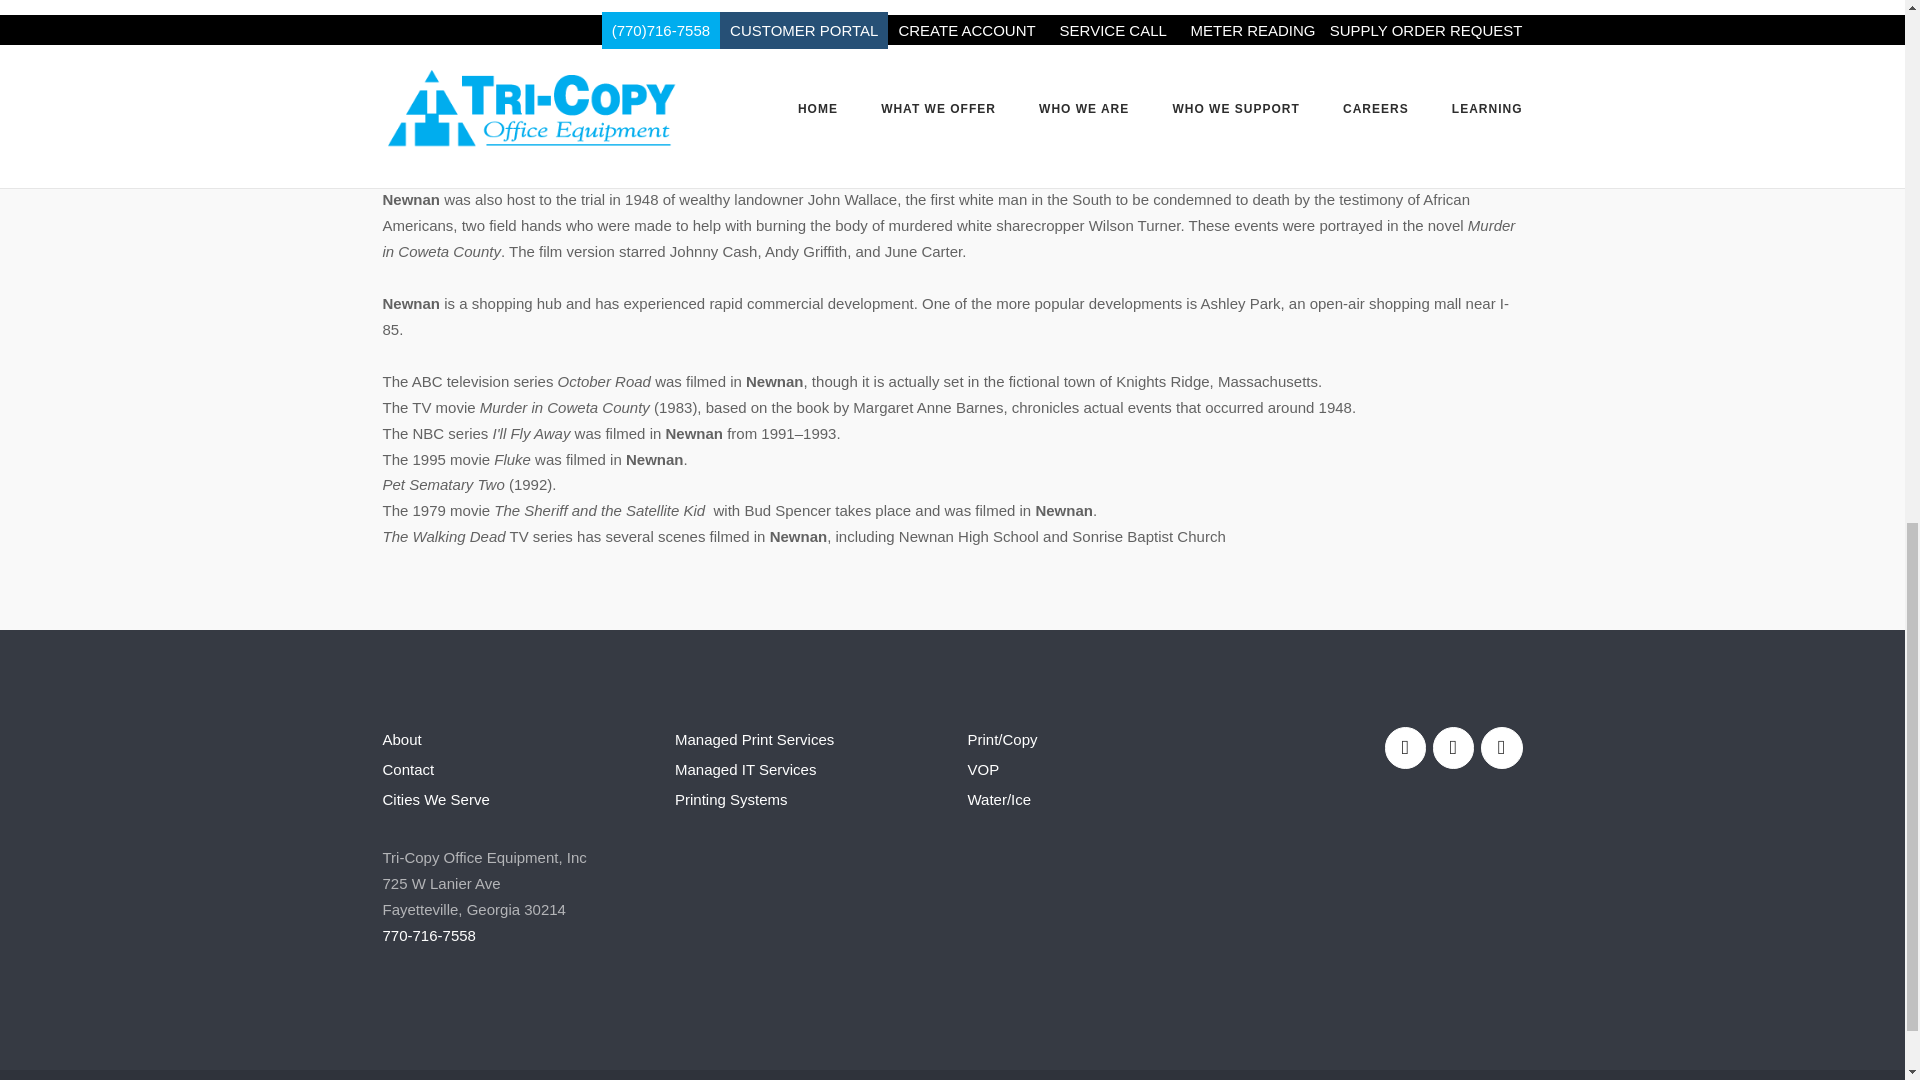  I want to click on TriCopy on X Twitter, so click(1501, 747).